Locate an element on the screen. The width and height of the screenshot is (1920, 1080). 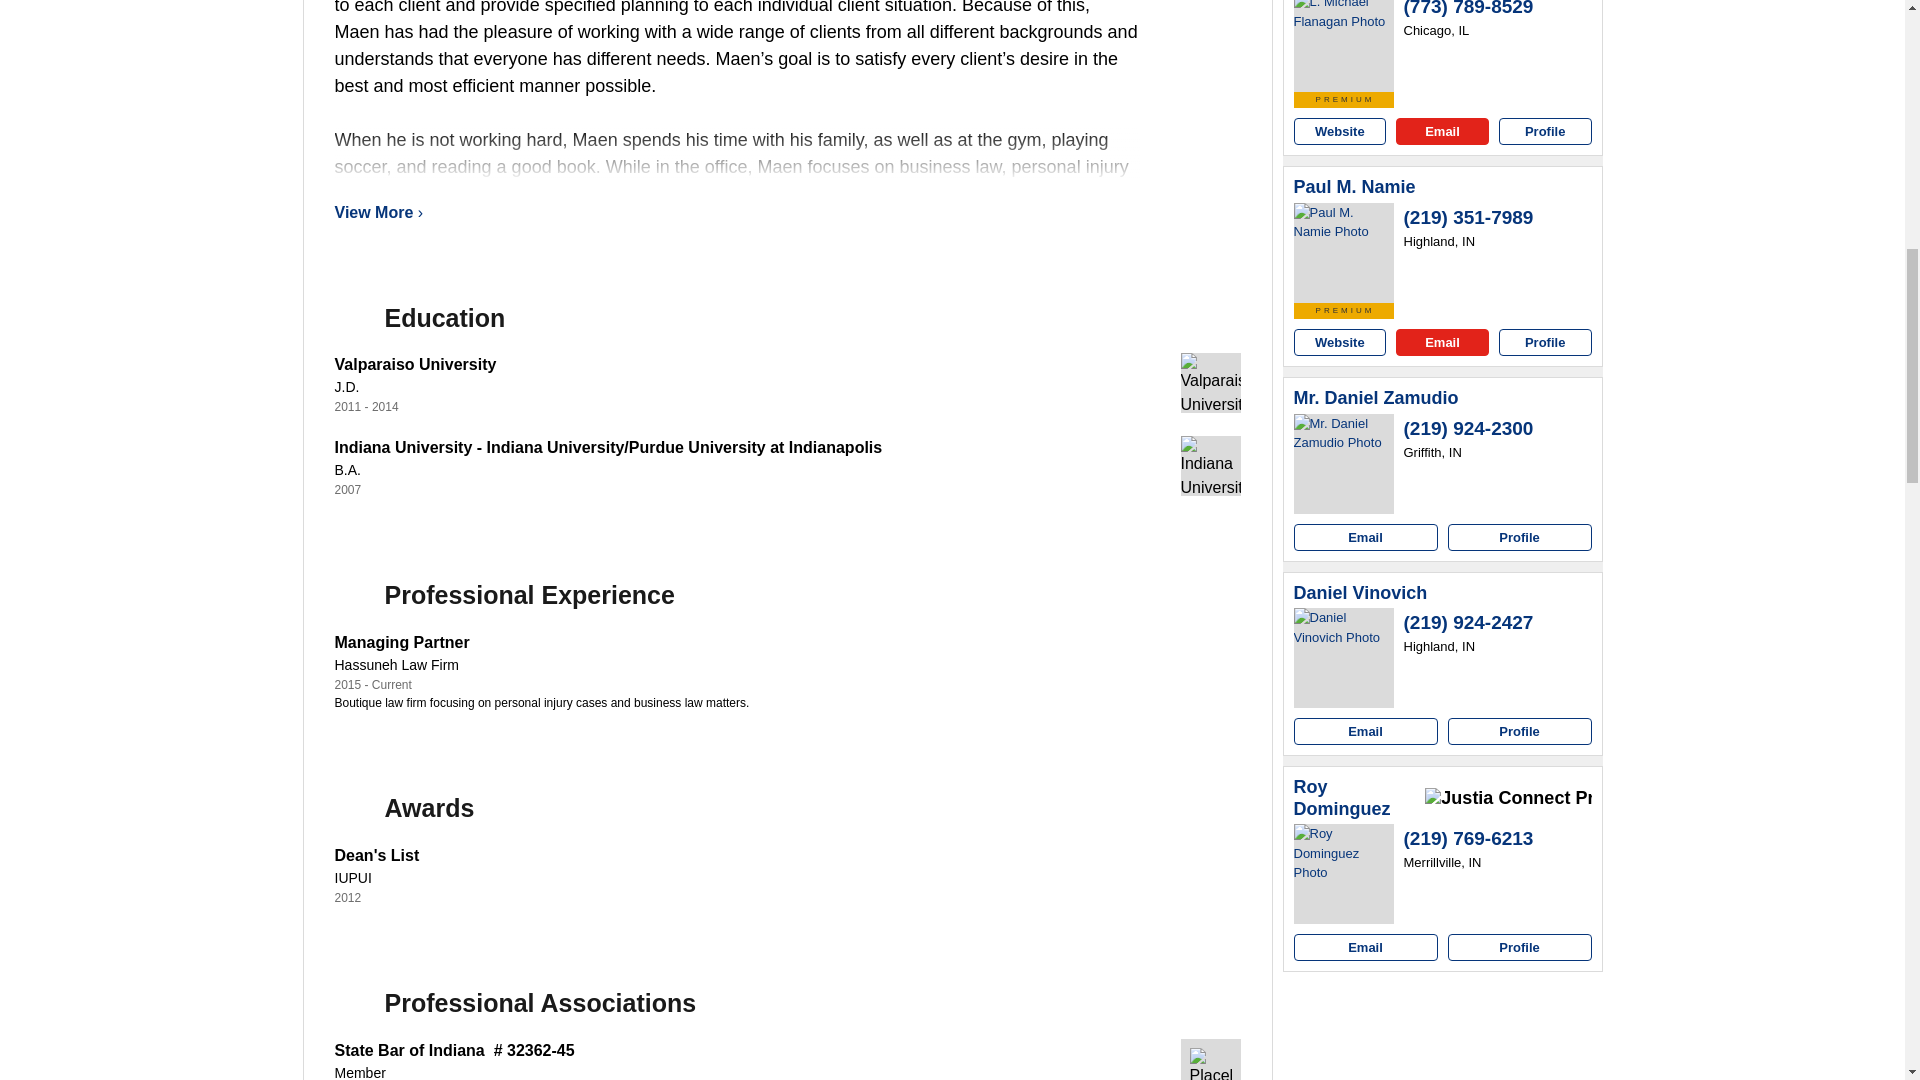
L. Michael Flanagan is located at coordinates (1344, 46).